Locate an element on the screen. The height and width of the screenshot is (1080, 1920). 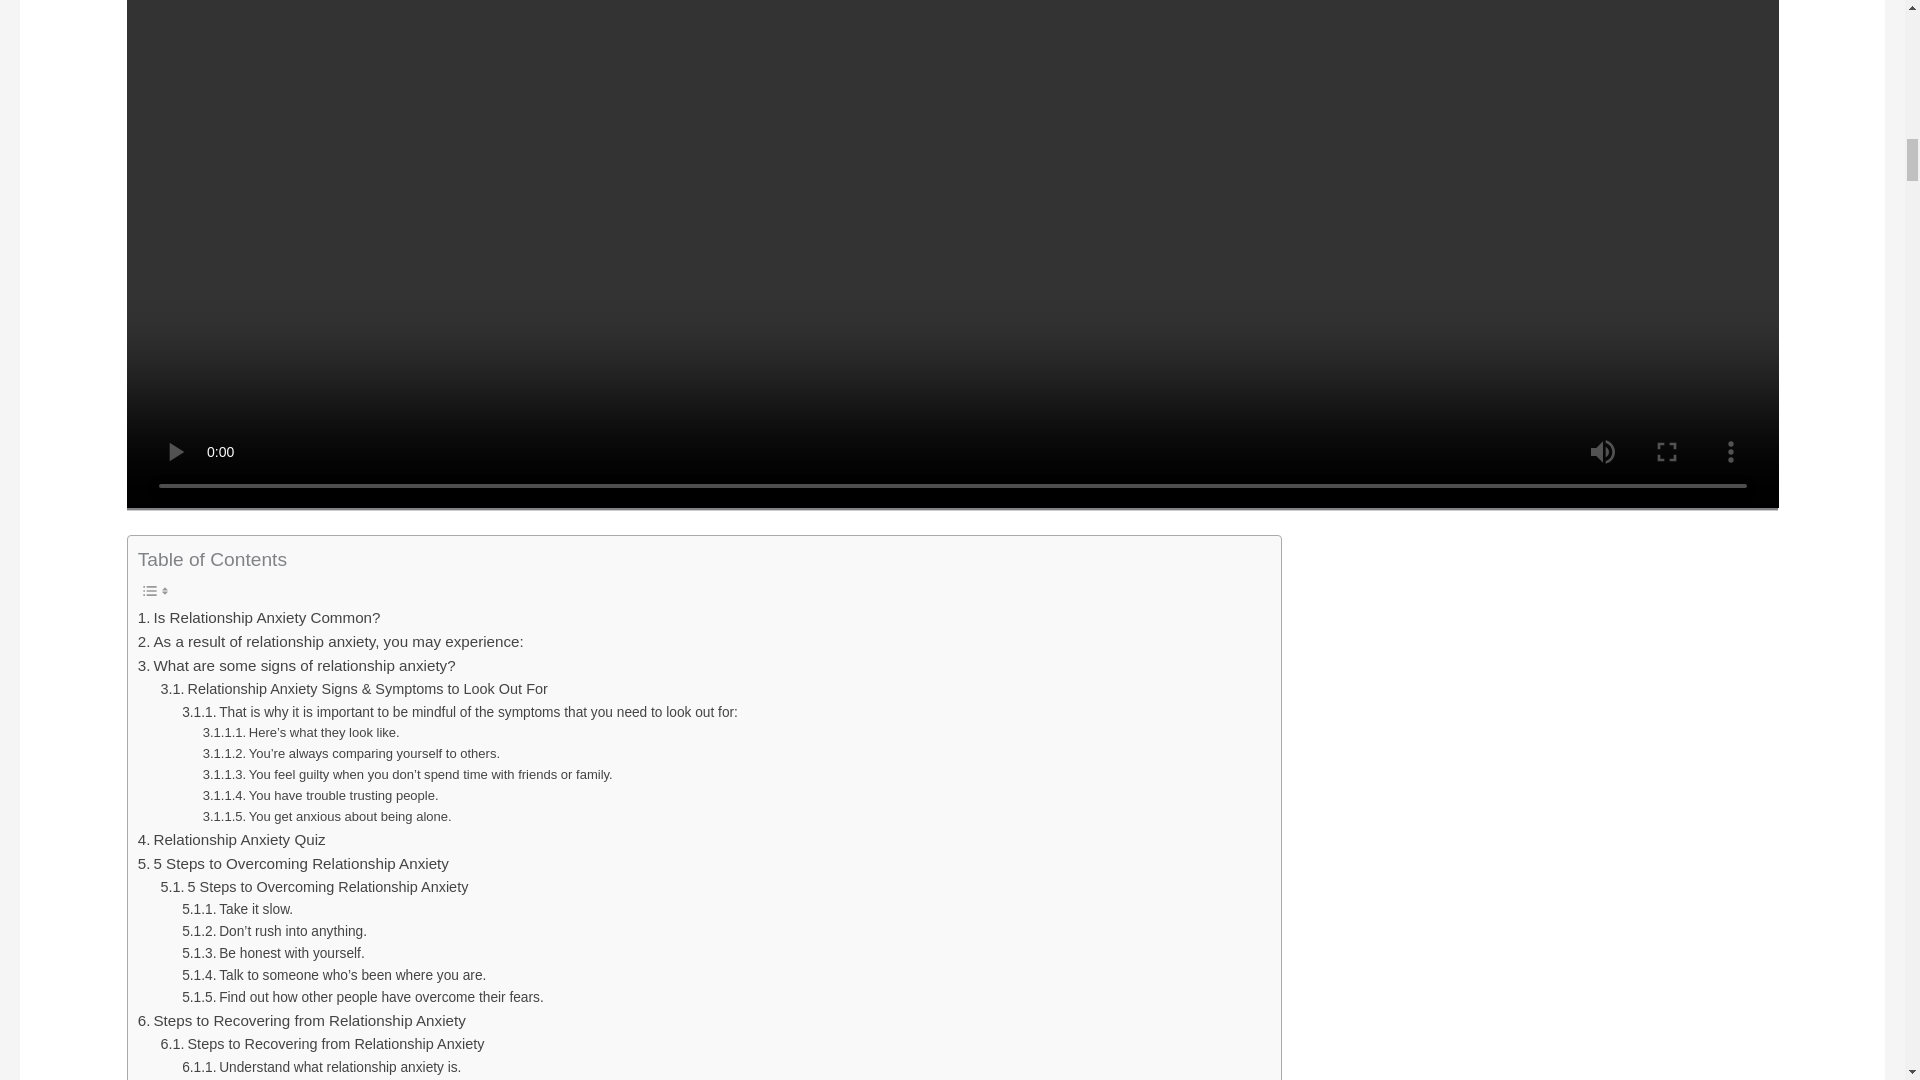
As a result of relationship anxiety, you may experience: is located at coordinates (331, 642).